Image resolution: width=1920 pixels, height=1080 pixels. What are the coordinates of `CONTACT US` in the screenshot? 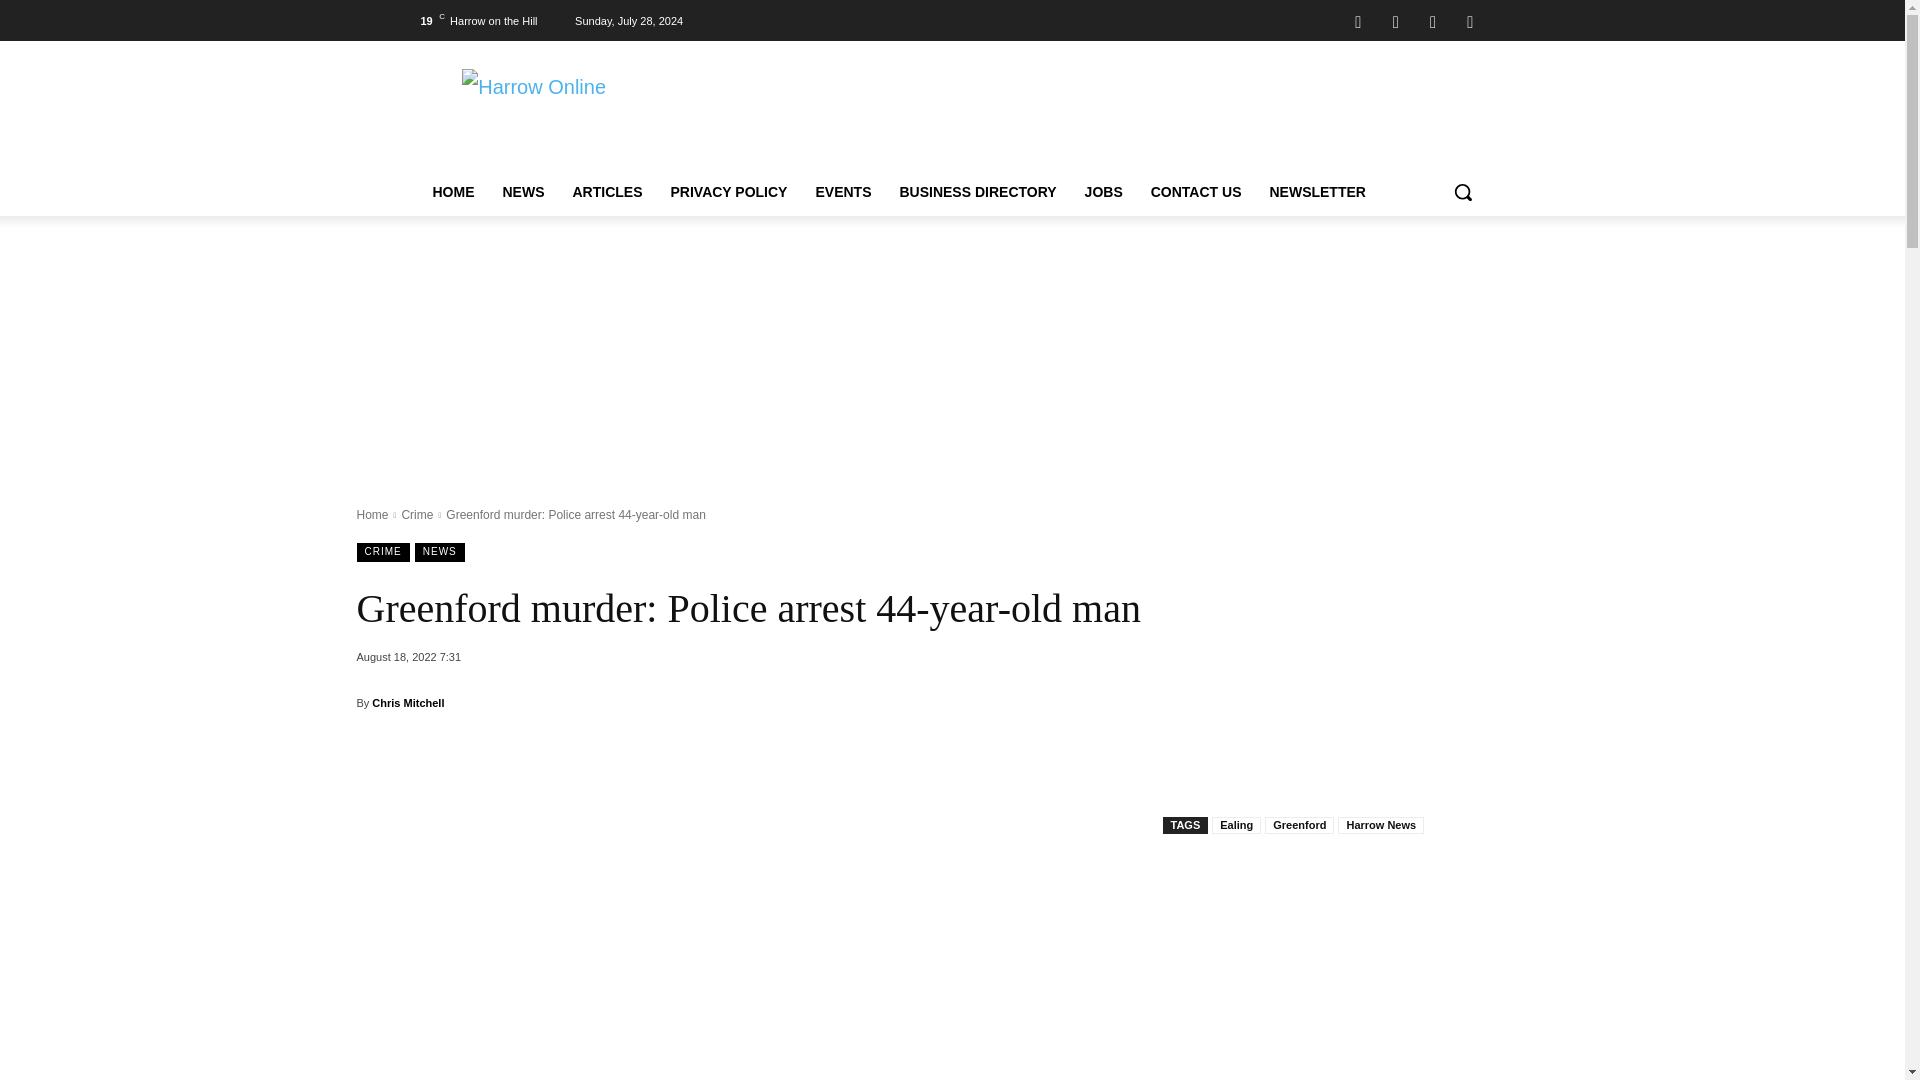 It's located at (1196, 192).